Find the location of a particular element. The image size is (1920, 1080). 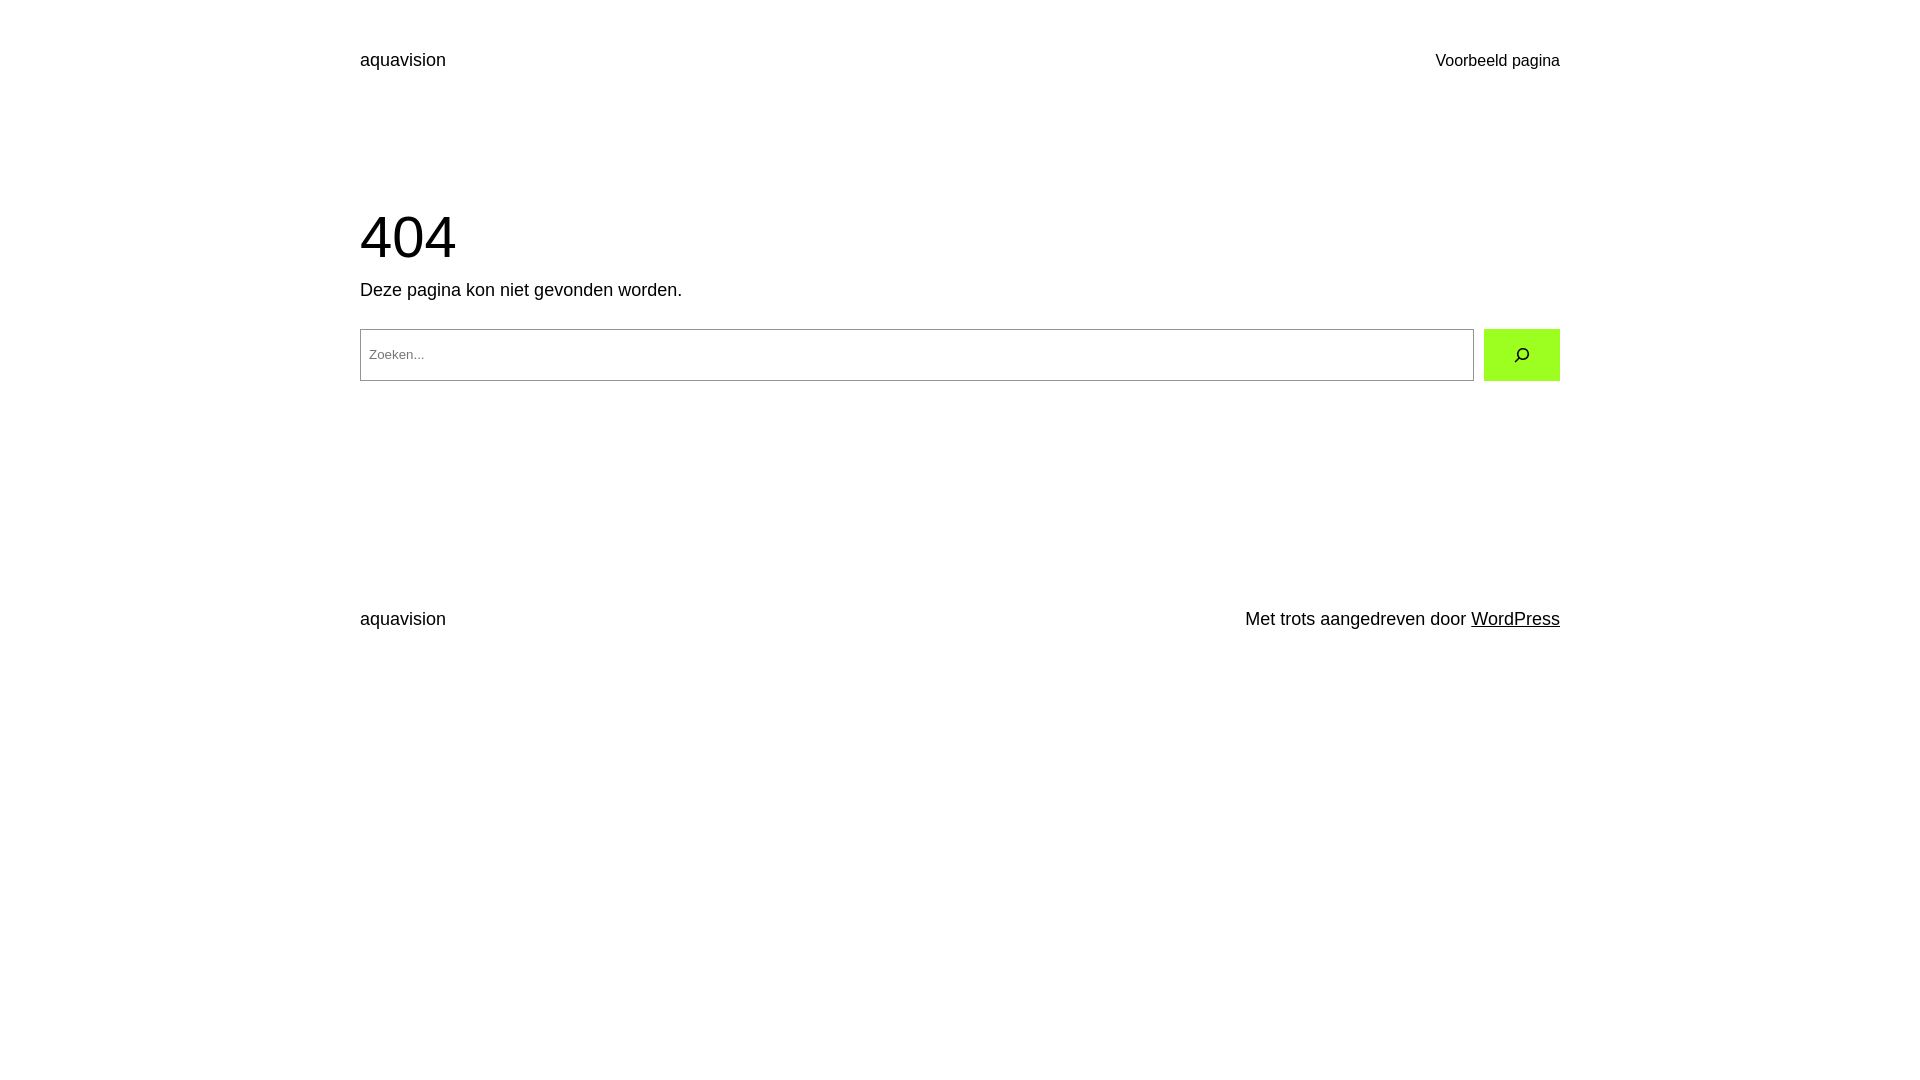

aquavision is located at coordinates (403, 619).